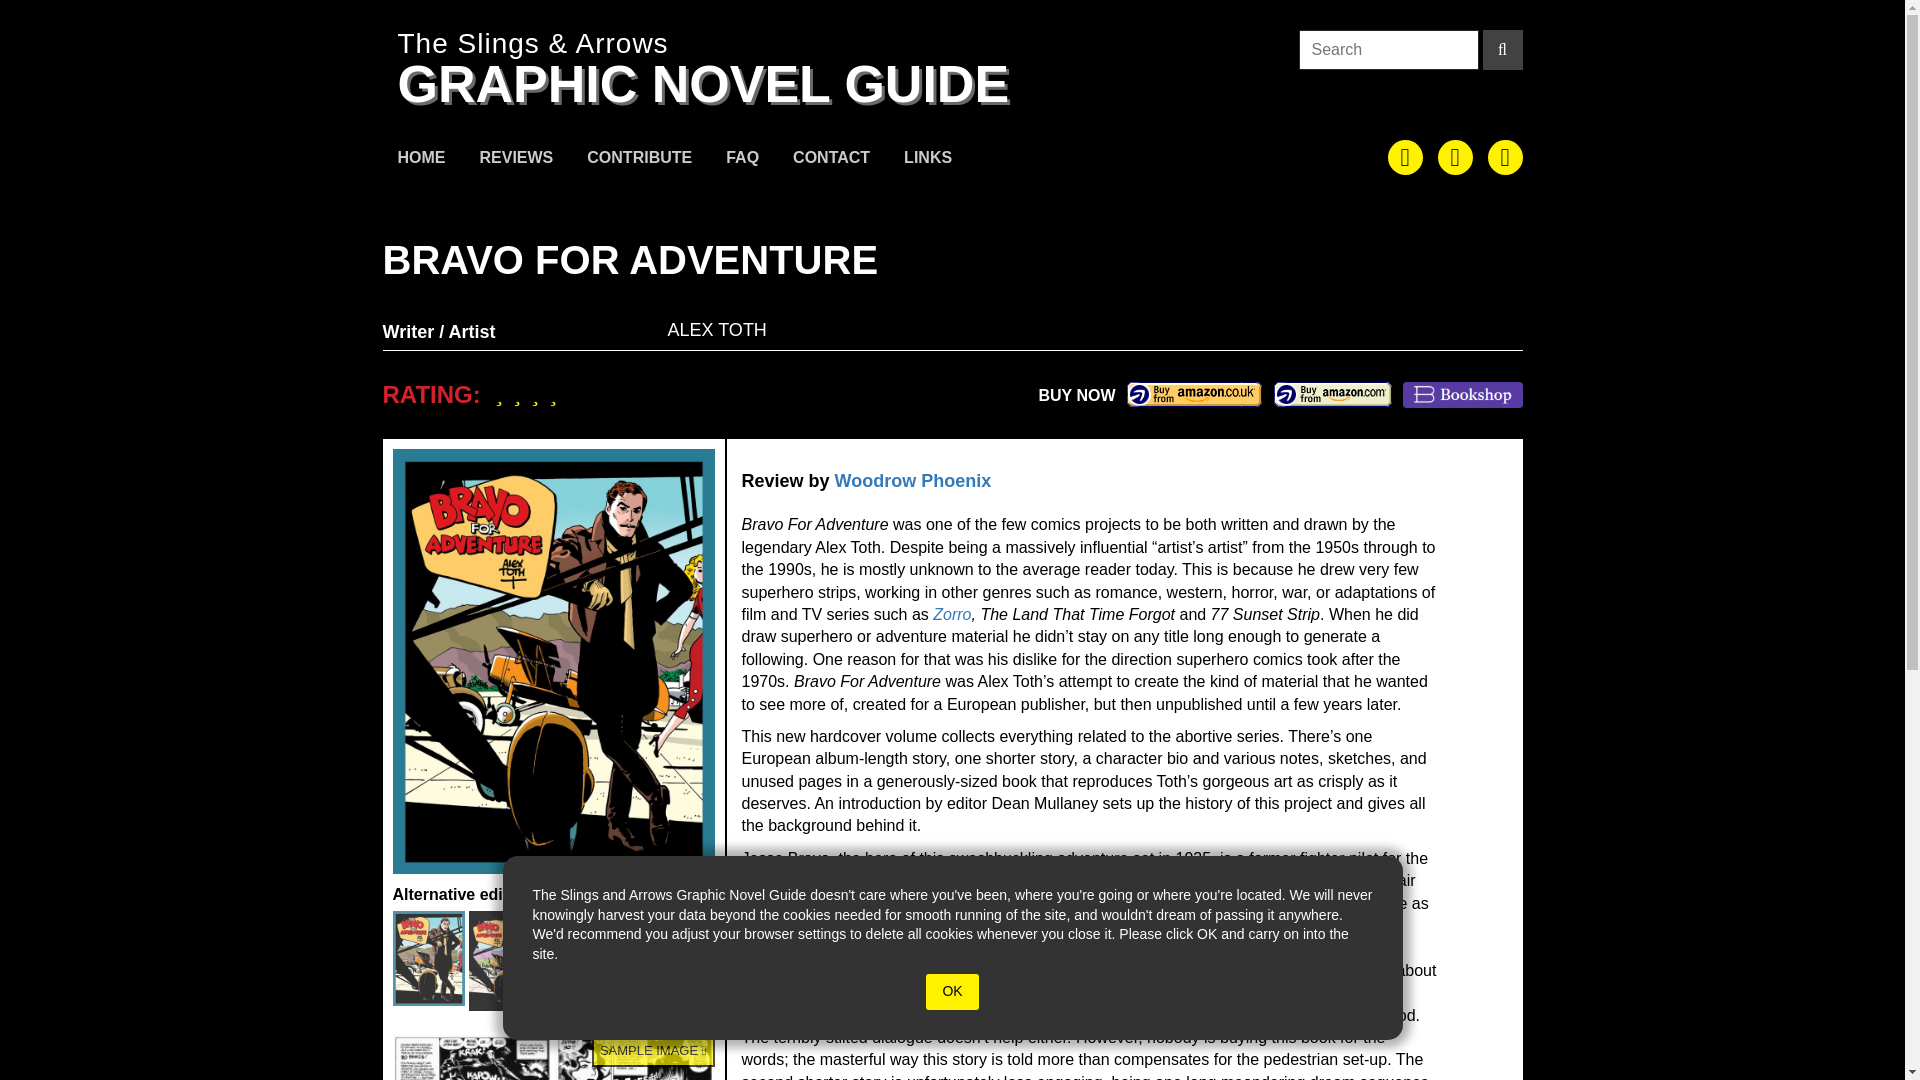 The height and width of the screenshot is (1080, 1920). Describe the element at coordinates (742, 160) in the screenshot. I see `FAQ` at that location.